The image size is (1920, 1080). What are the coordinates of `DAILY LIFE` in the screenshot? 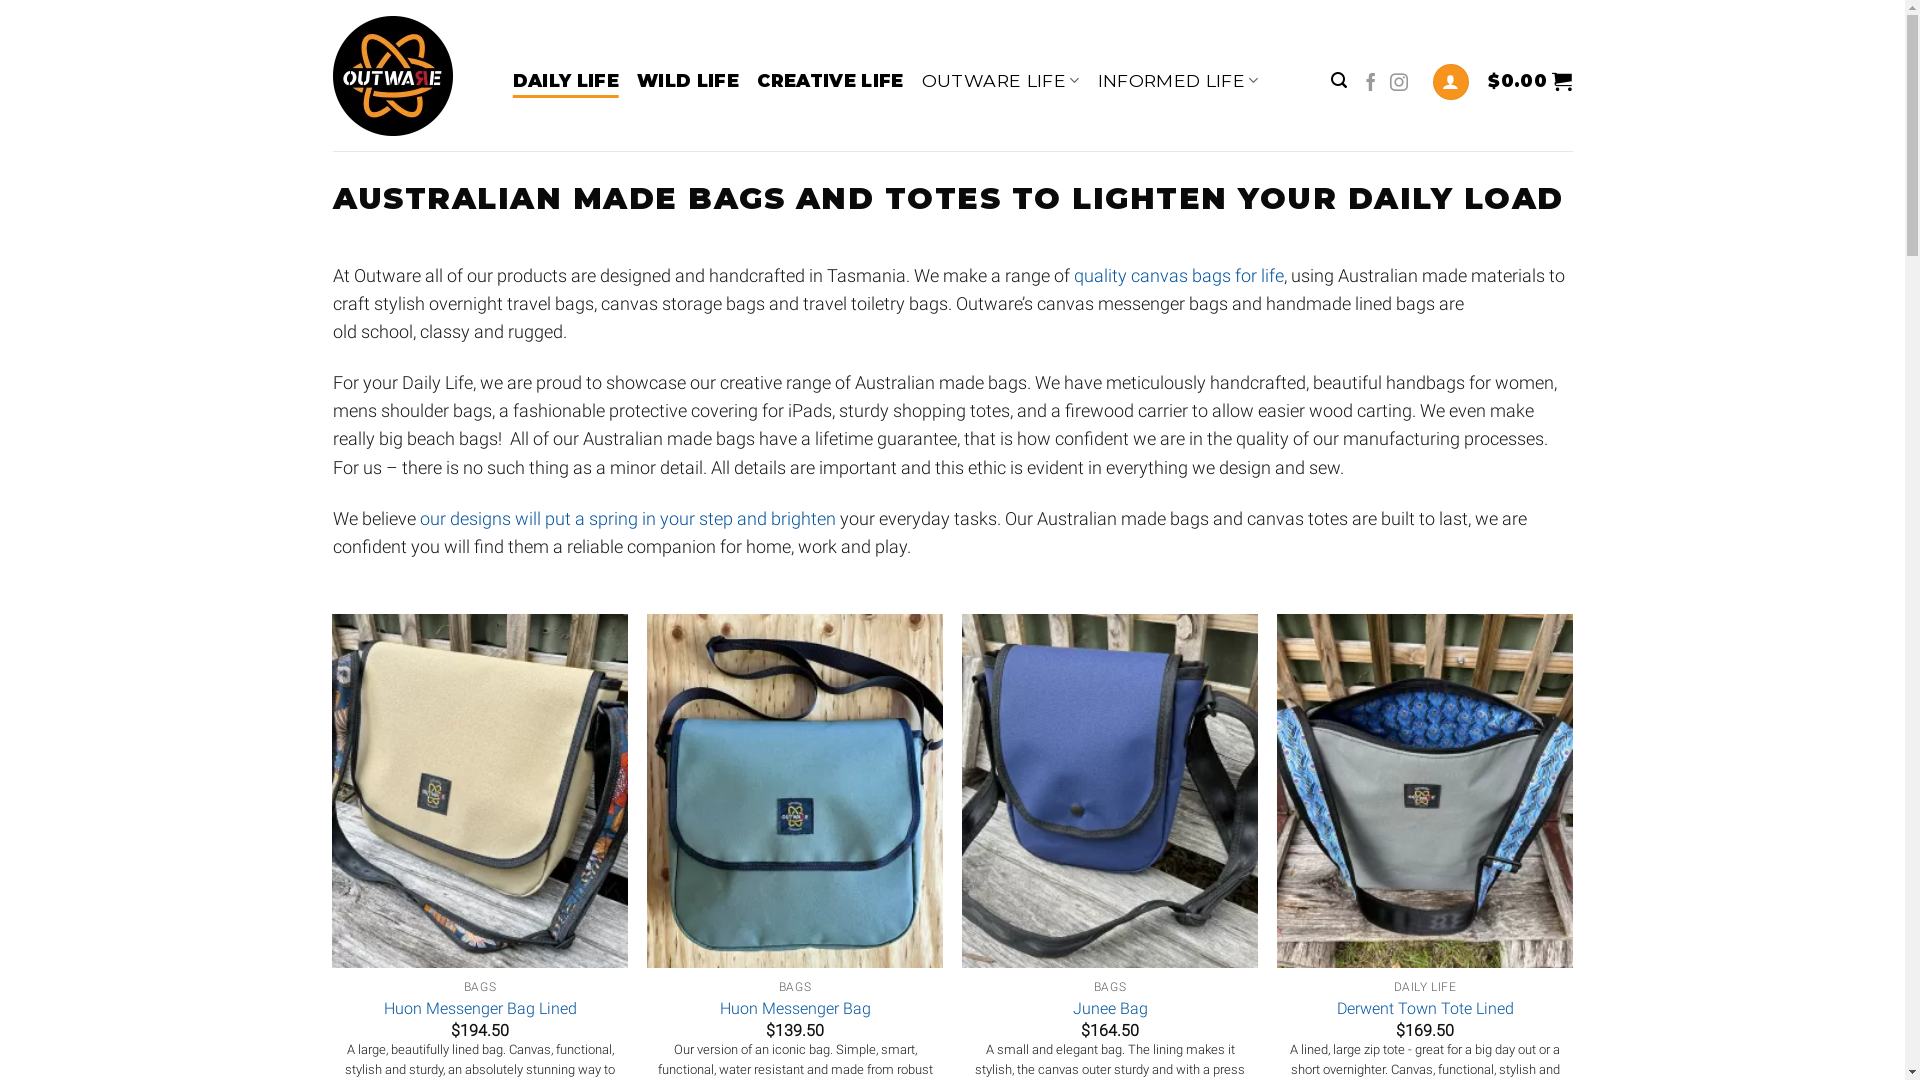 It's located at (566, 80).